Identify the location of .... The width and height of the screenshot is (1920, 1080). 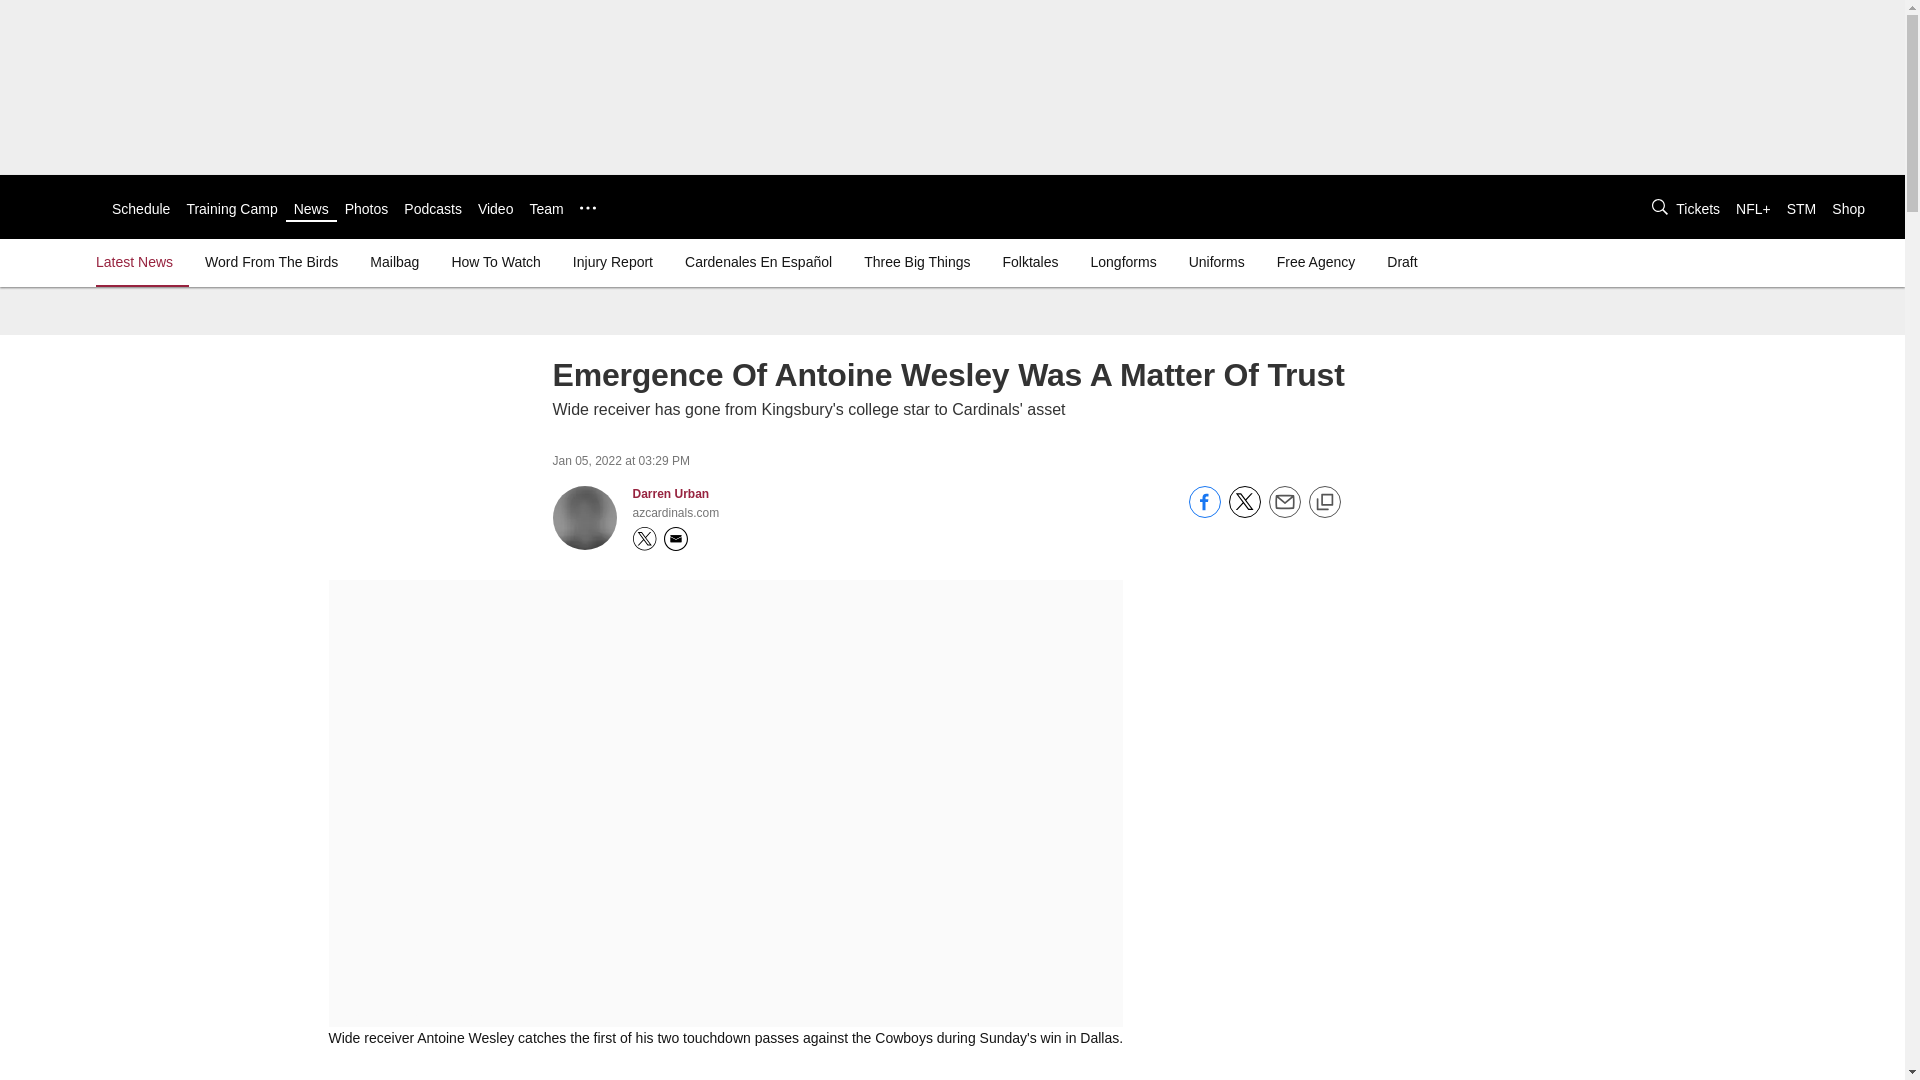
(587, 208).